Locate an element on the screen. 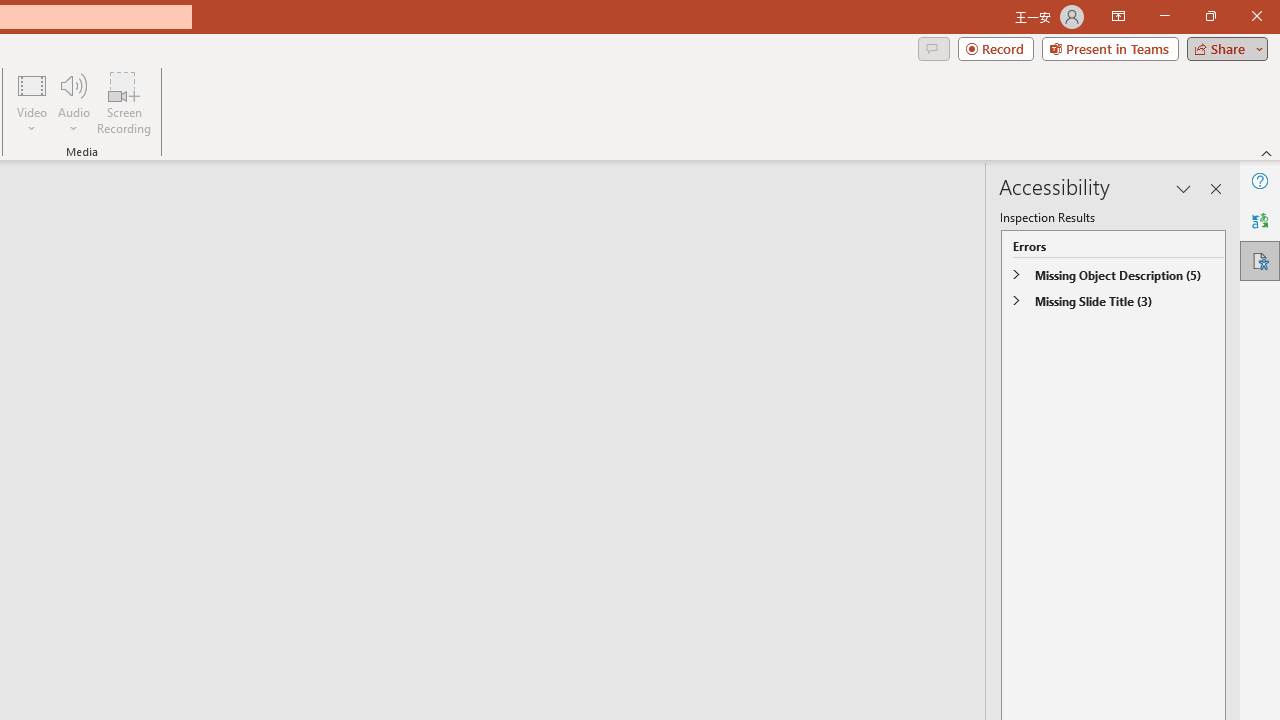 The width and height of the screenshot is (1280, 720). Audio is located at coordinates (73, 102).